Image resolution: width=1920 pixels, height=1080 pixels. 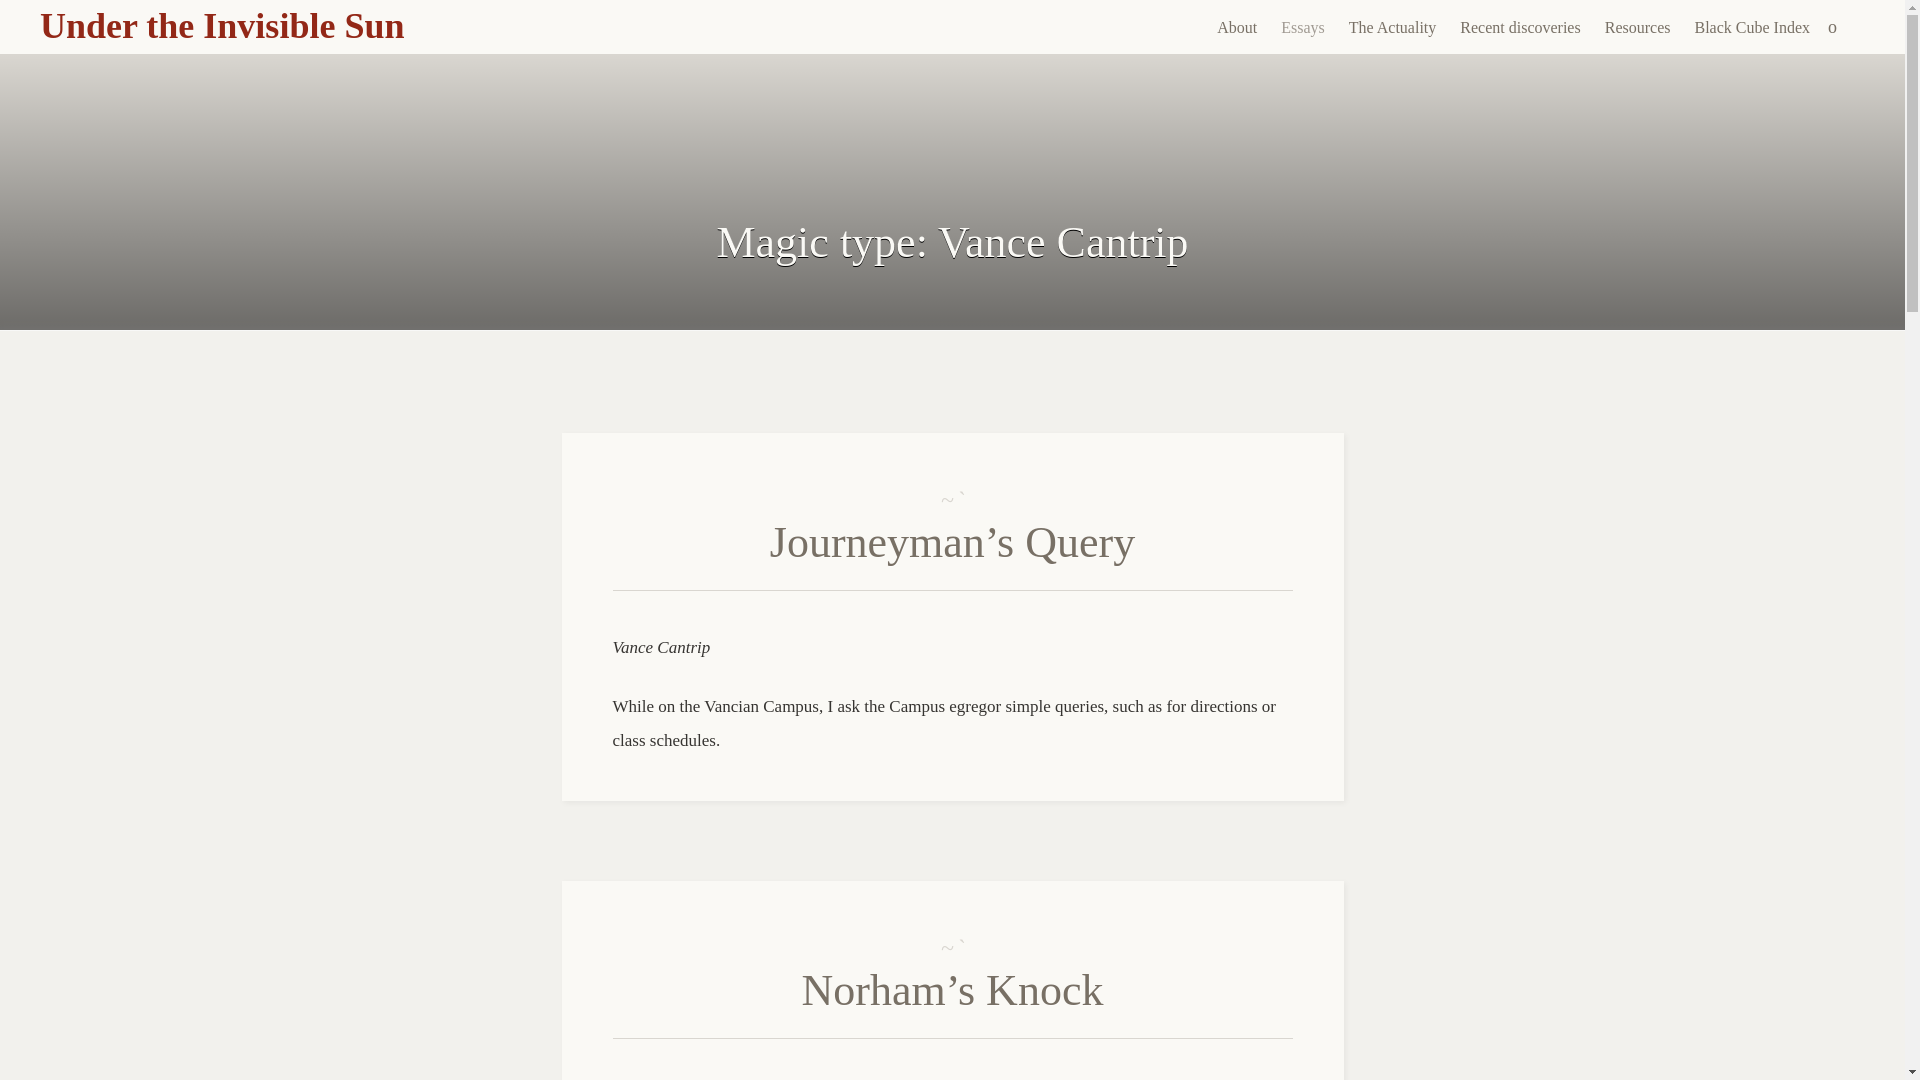 What do you see at coordinates (1237, 28) in the screenshot?
I see `About` at bounding box center [1237, 28].